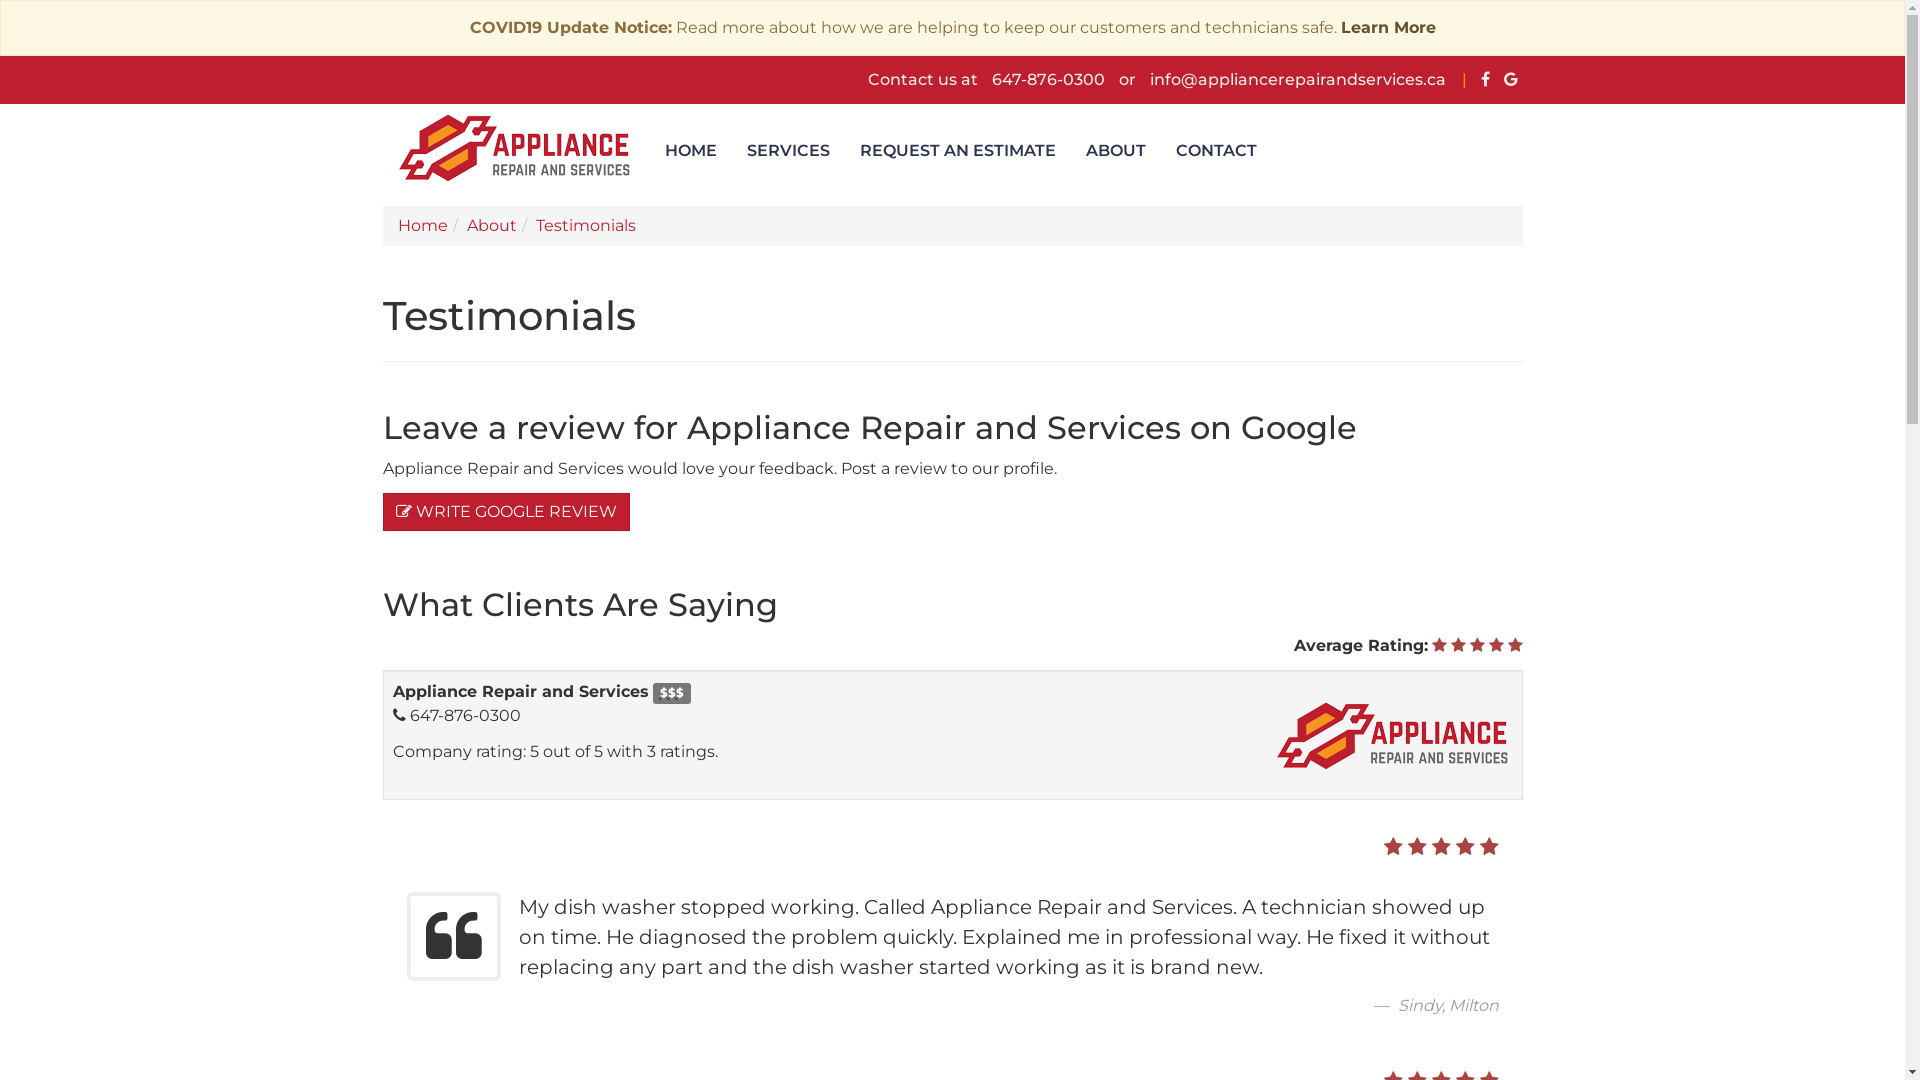 The width and height of the screenshot is (1920, 1080). I want to click on ABOUT, so click(1115, 151).